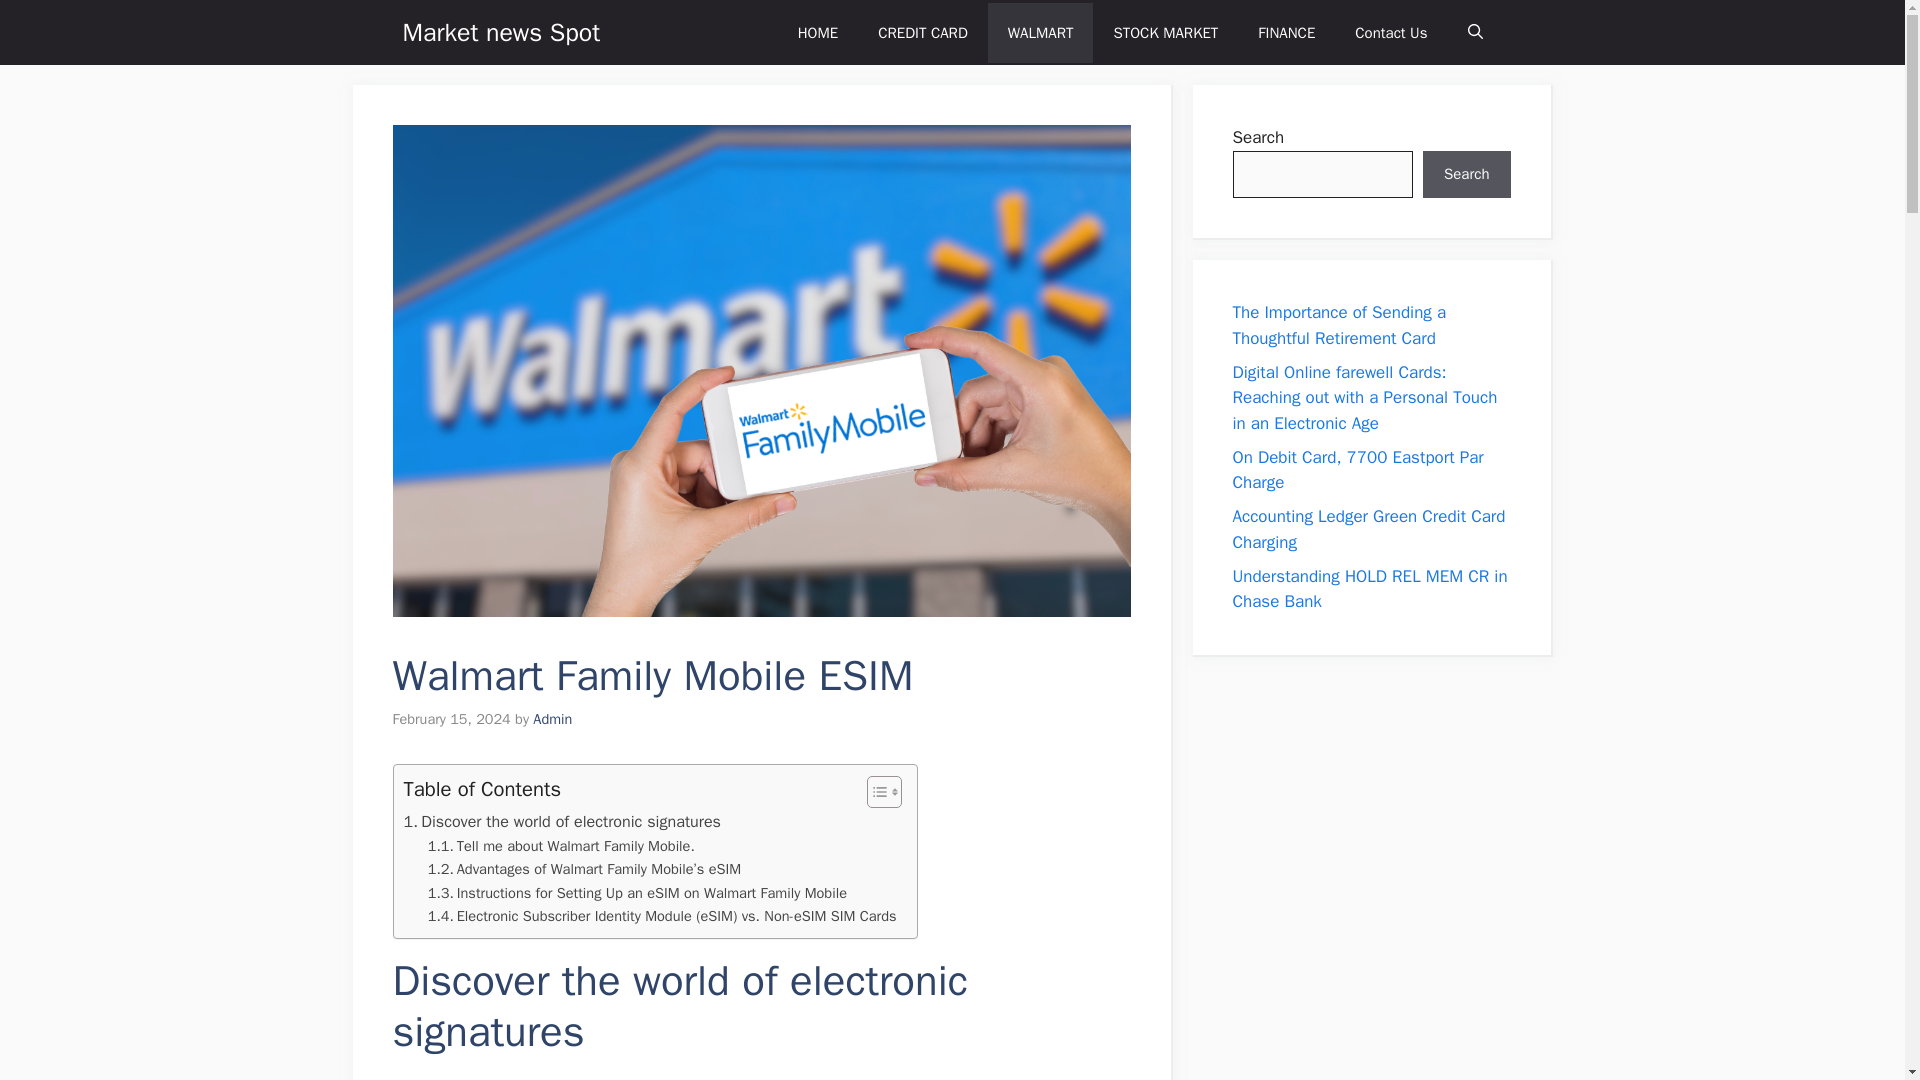 The height and width of the screenshot is (1080, 1920). Describe the element at coordinates (1370, 589) in the screenshot. I see `Understanding HOLD REL MEM CR in Chase Bank` at that location.